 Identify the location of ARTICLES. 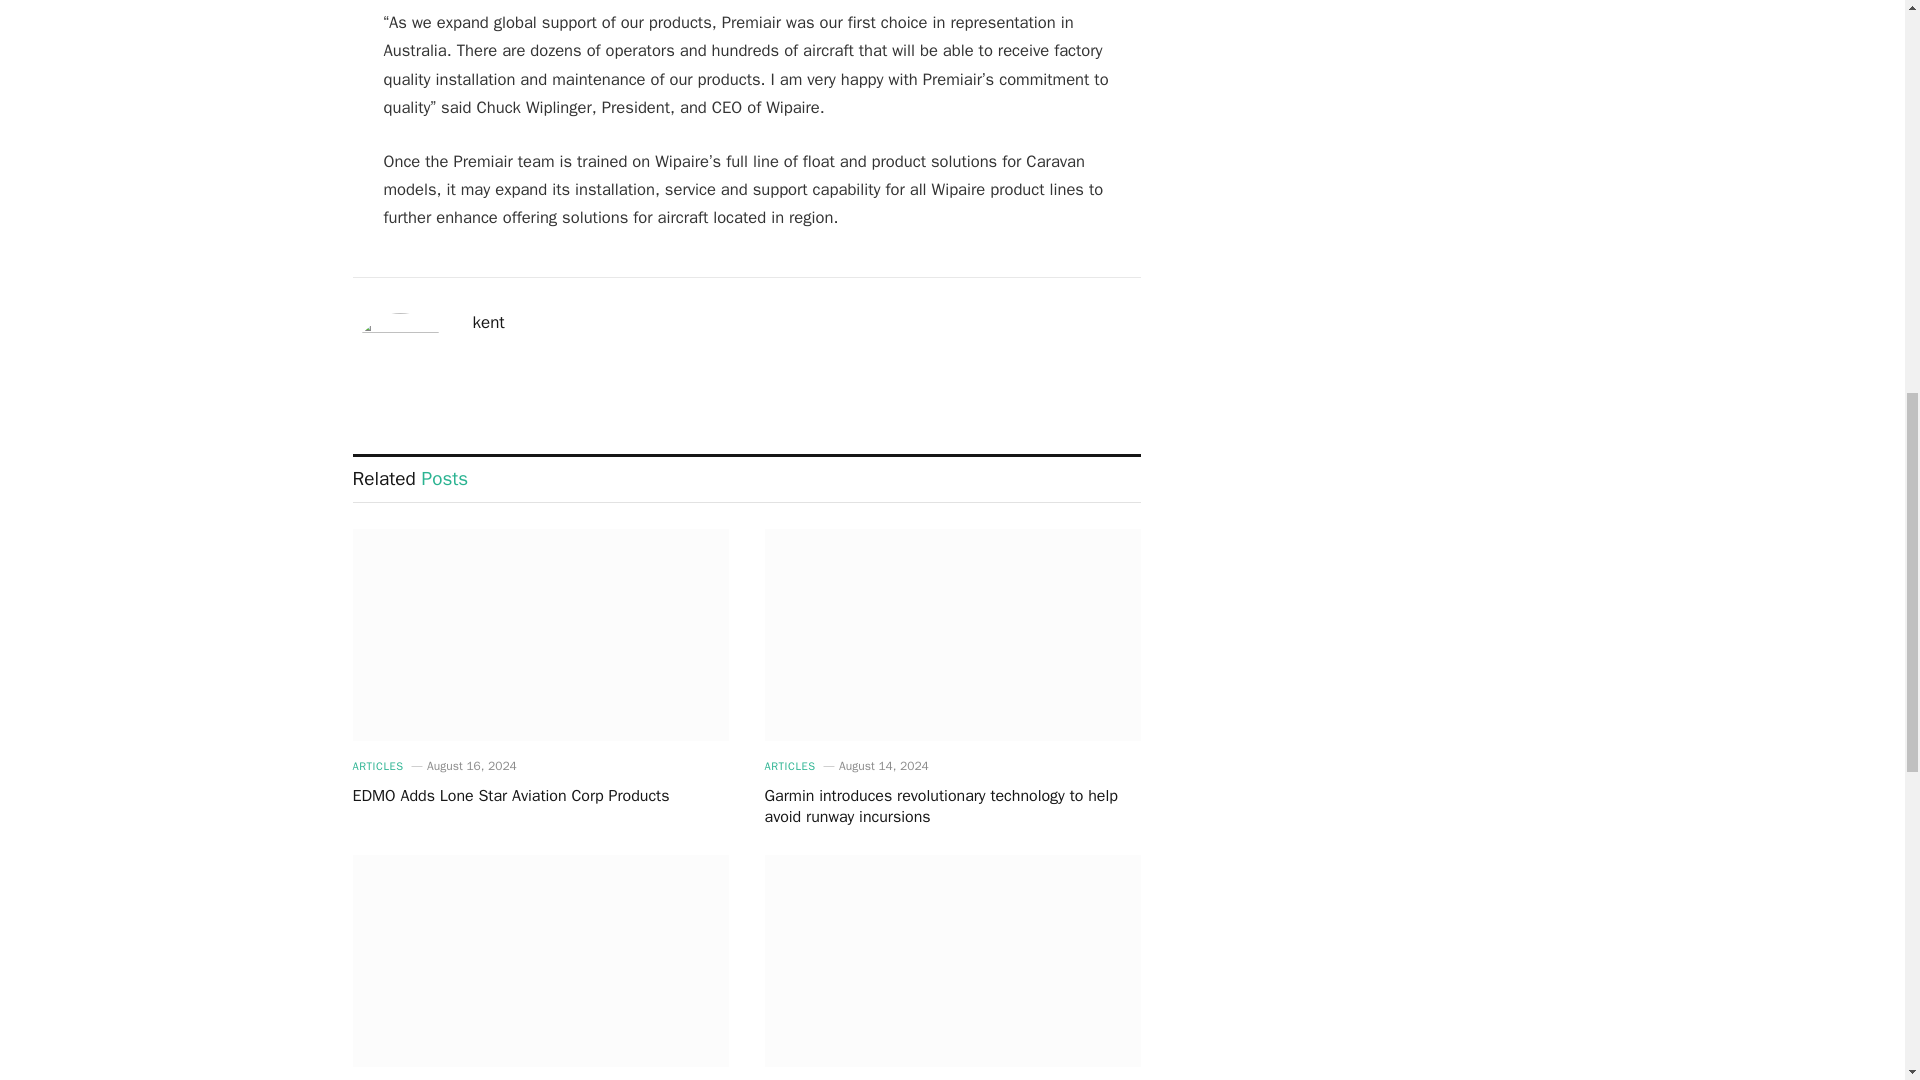
(789, 766).